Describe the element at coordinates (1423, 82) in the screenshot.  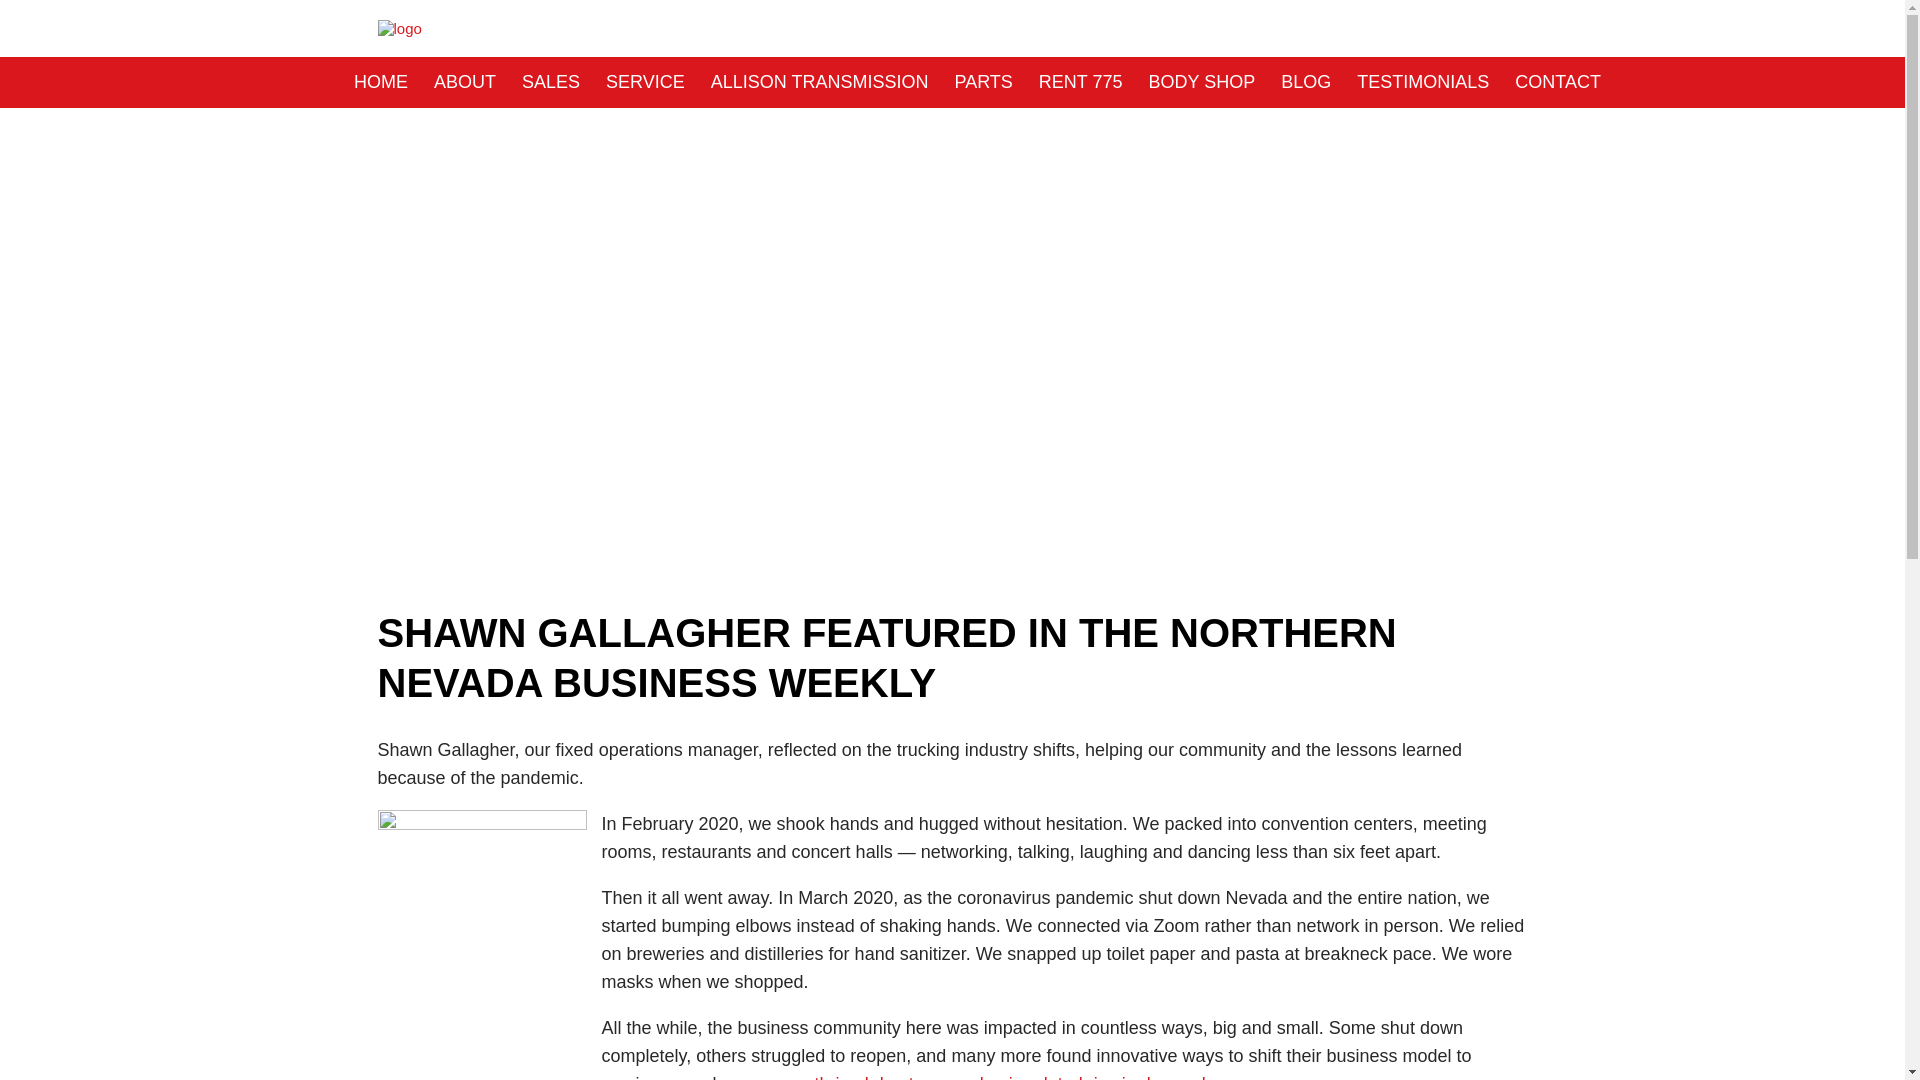
I see `TESTIMONIALS` at that location.